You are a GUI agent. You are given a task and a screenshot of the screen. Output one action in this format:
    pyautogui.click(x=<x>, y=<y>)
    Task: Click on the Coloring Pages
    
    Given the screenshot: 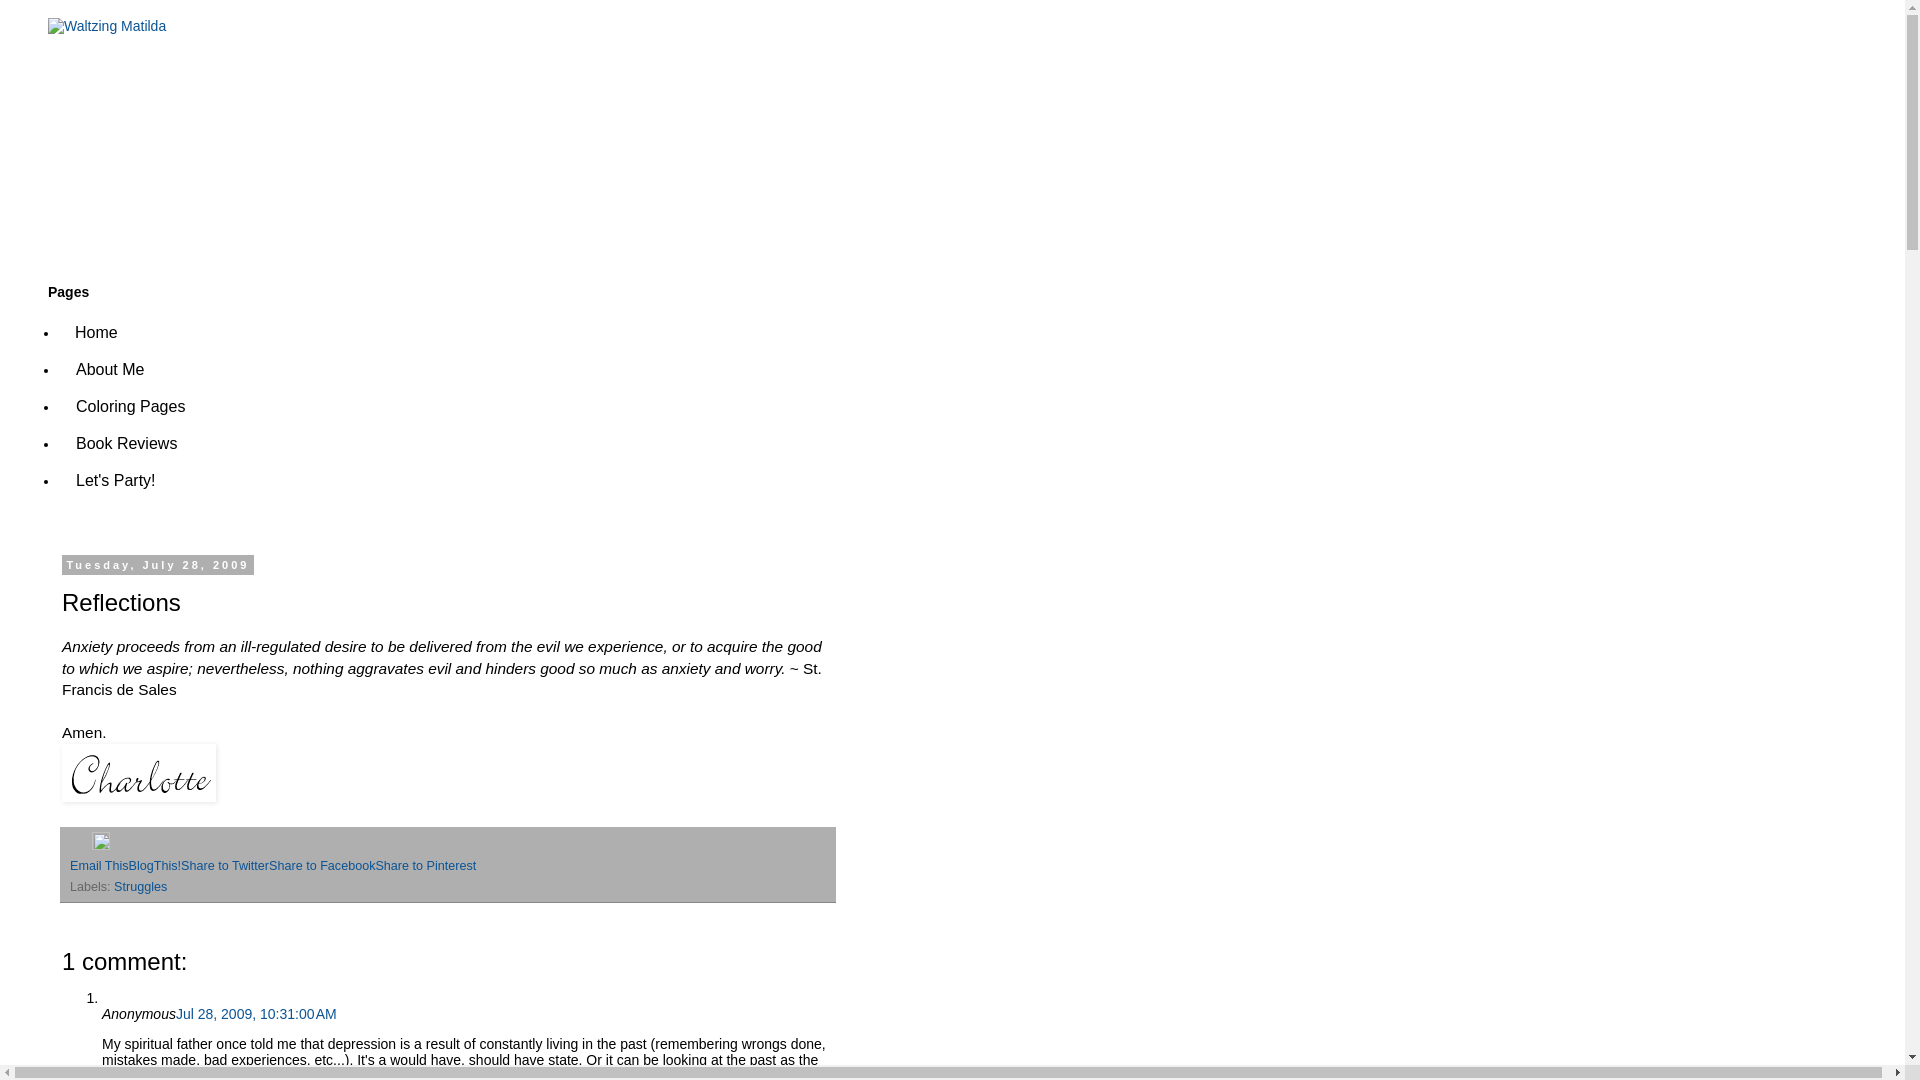 What is the action you would take?
    pyautogui.click(x=130, y=406)
    